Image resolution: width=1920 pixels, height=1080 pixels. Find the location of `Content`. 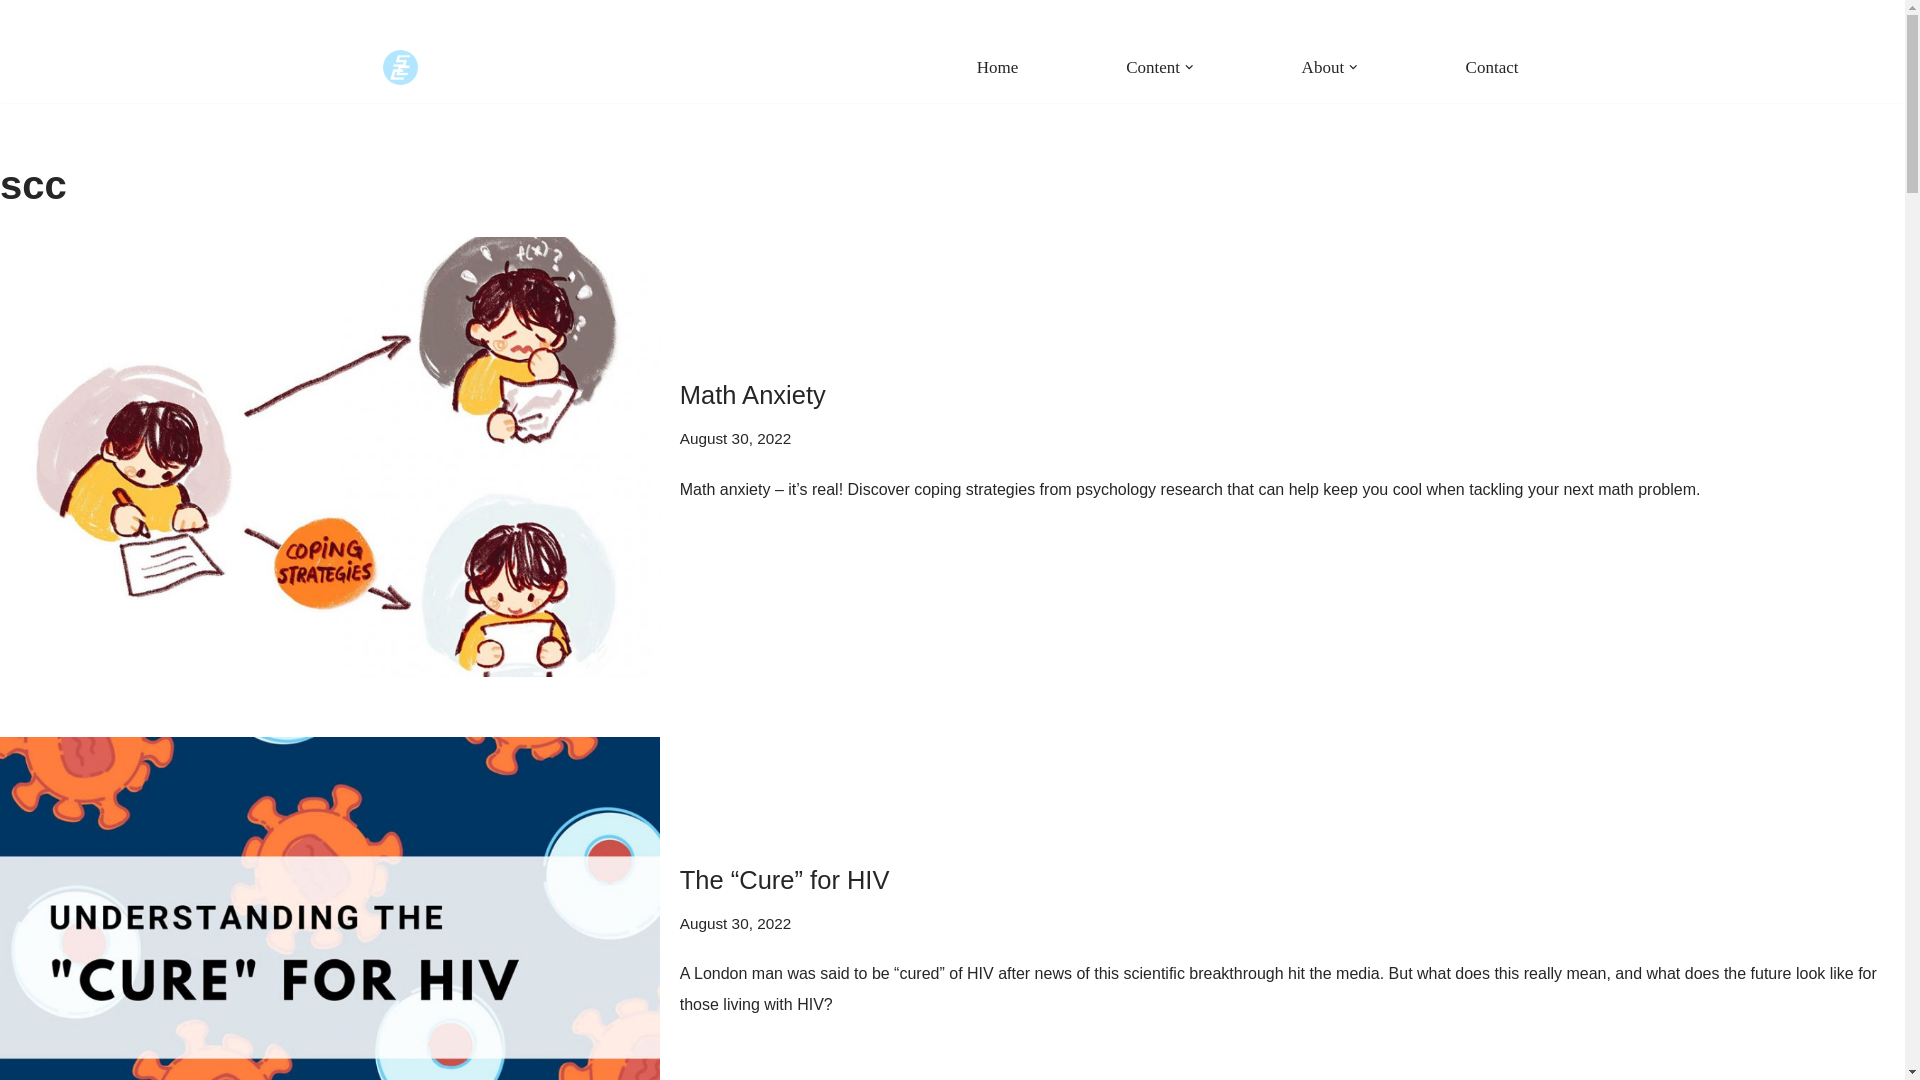

Content is located at coordinates (1152, 66).